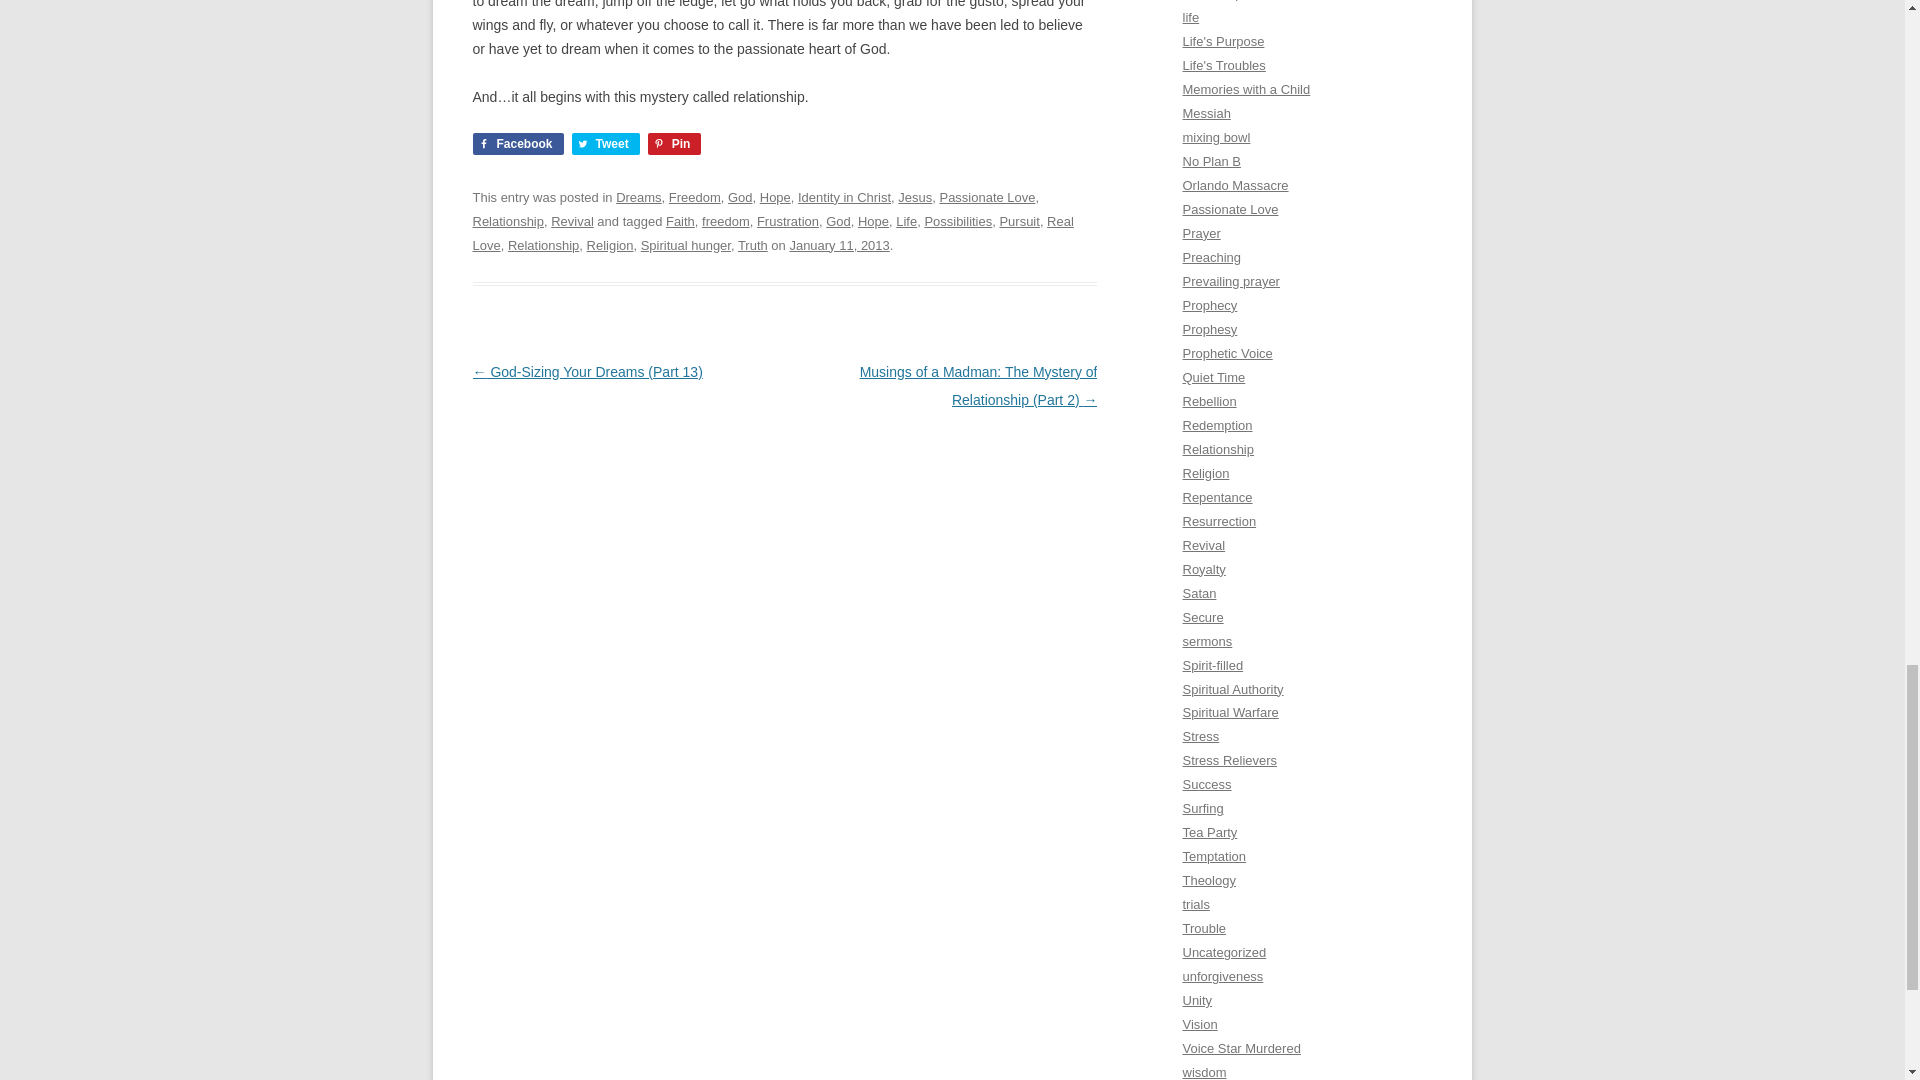 Image resolution: width=1920 pixels, height=1080 pixels. What do you see at coordinates (958, 220) in the screenshot?
I see `Possibilities` at bounding box center [958, 220].